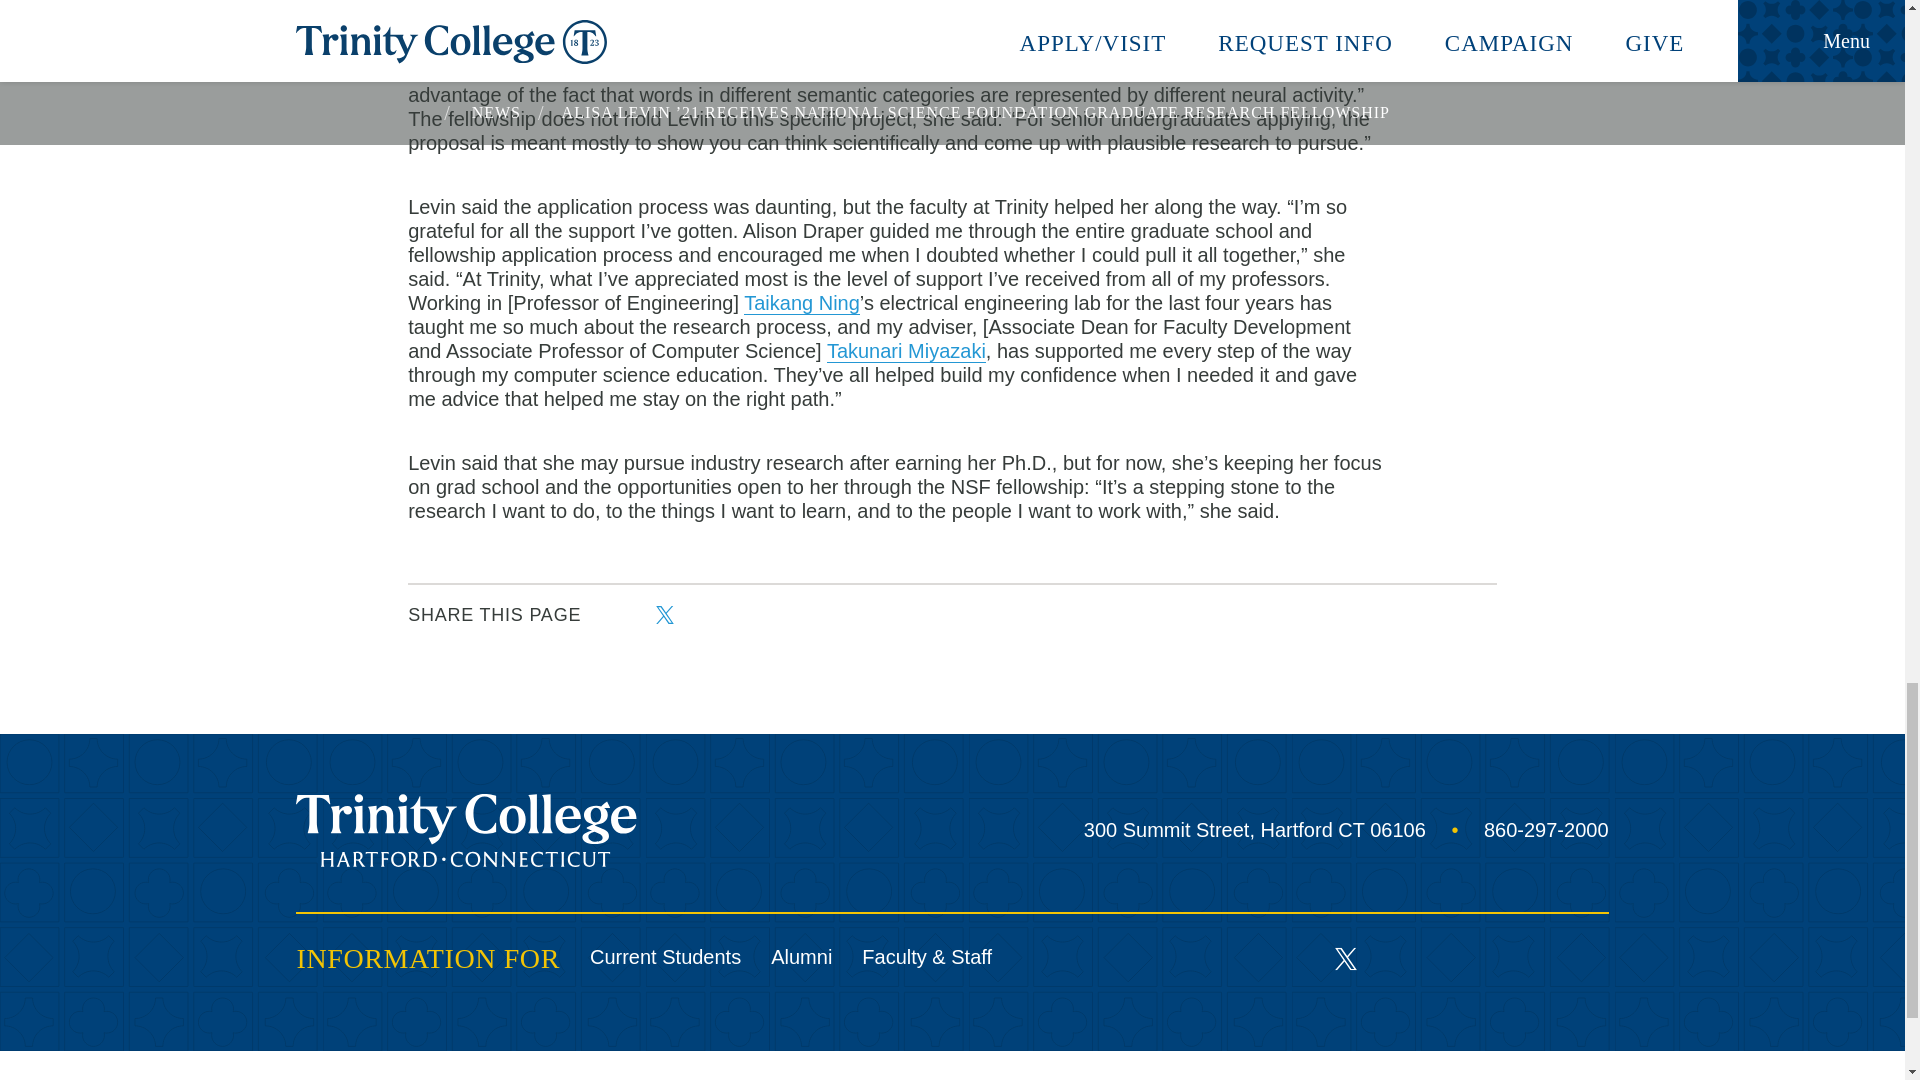 The image size is (1920, 1080). Describe the element at coordinates (1534, 958) in the screenshot. I see `instagram` at that location.